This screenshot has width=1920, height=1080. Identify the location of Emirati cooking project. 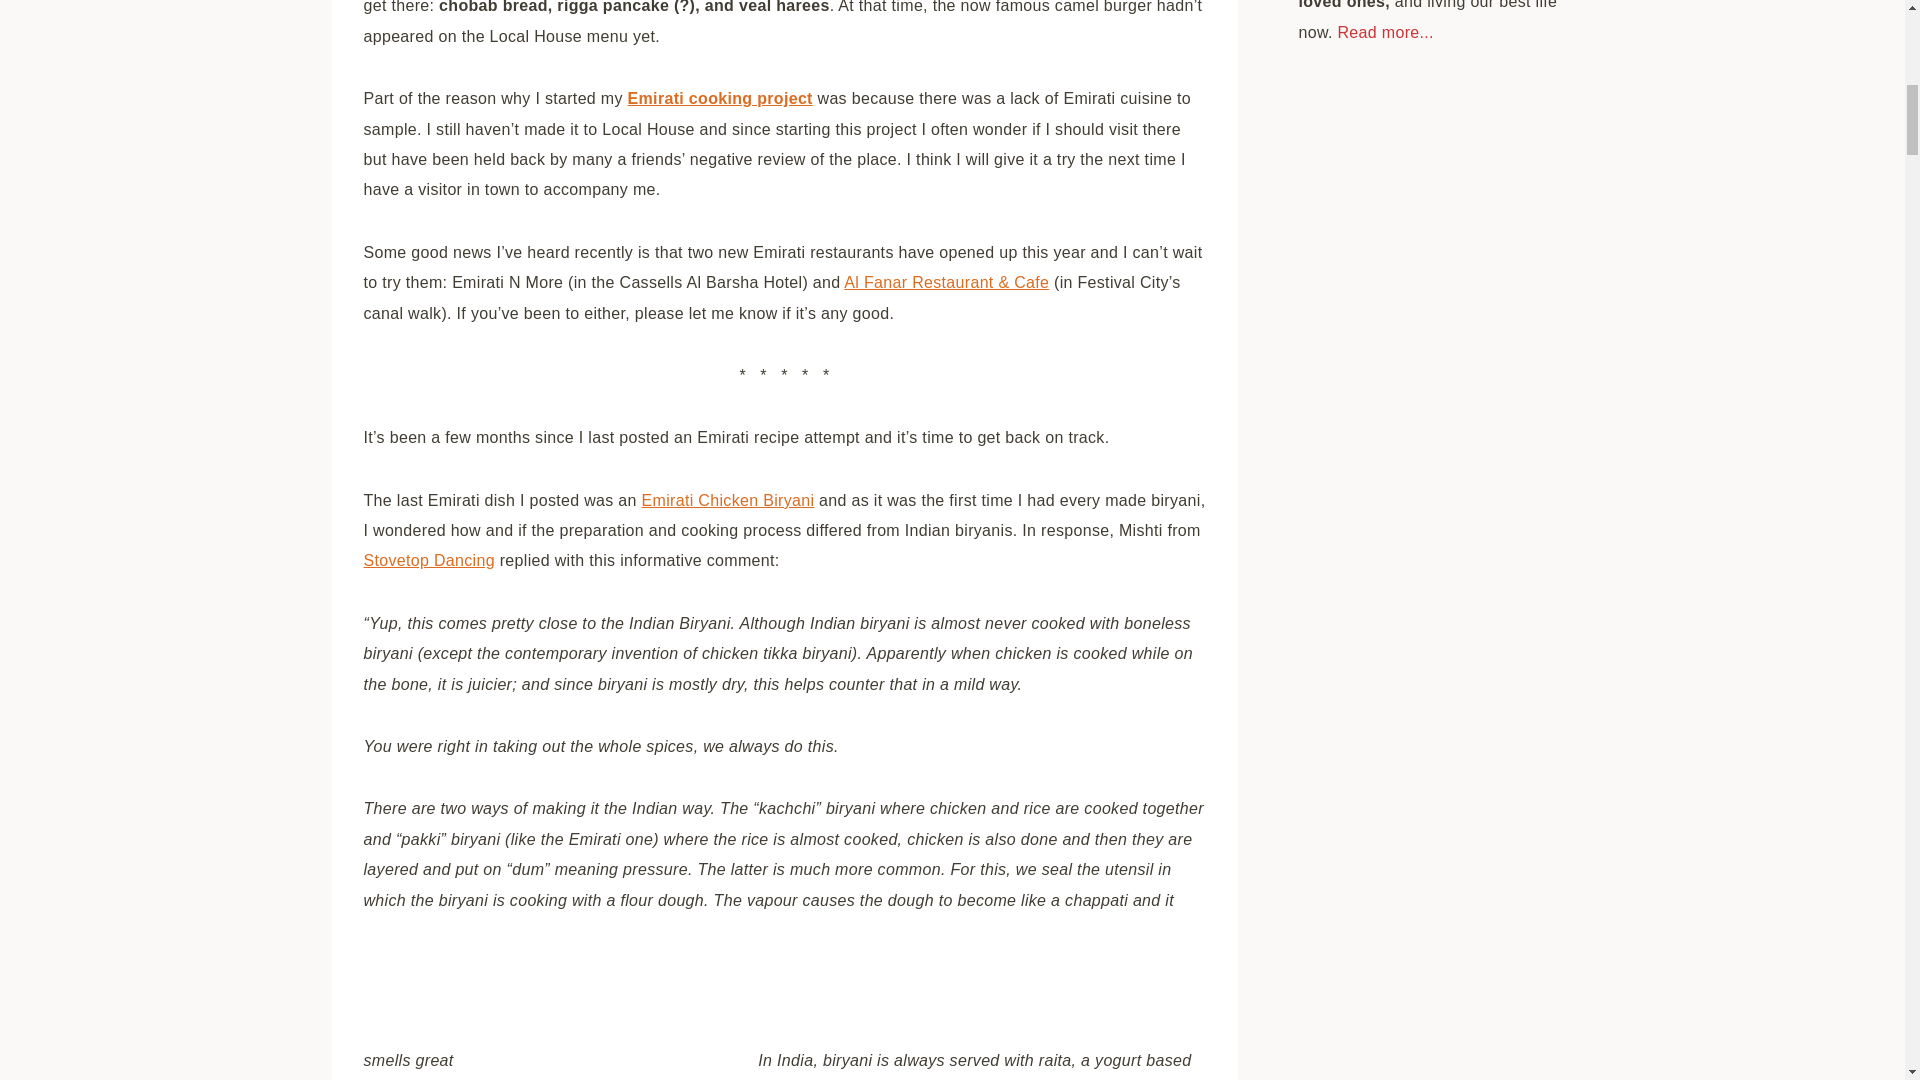
(720, 98).